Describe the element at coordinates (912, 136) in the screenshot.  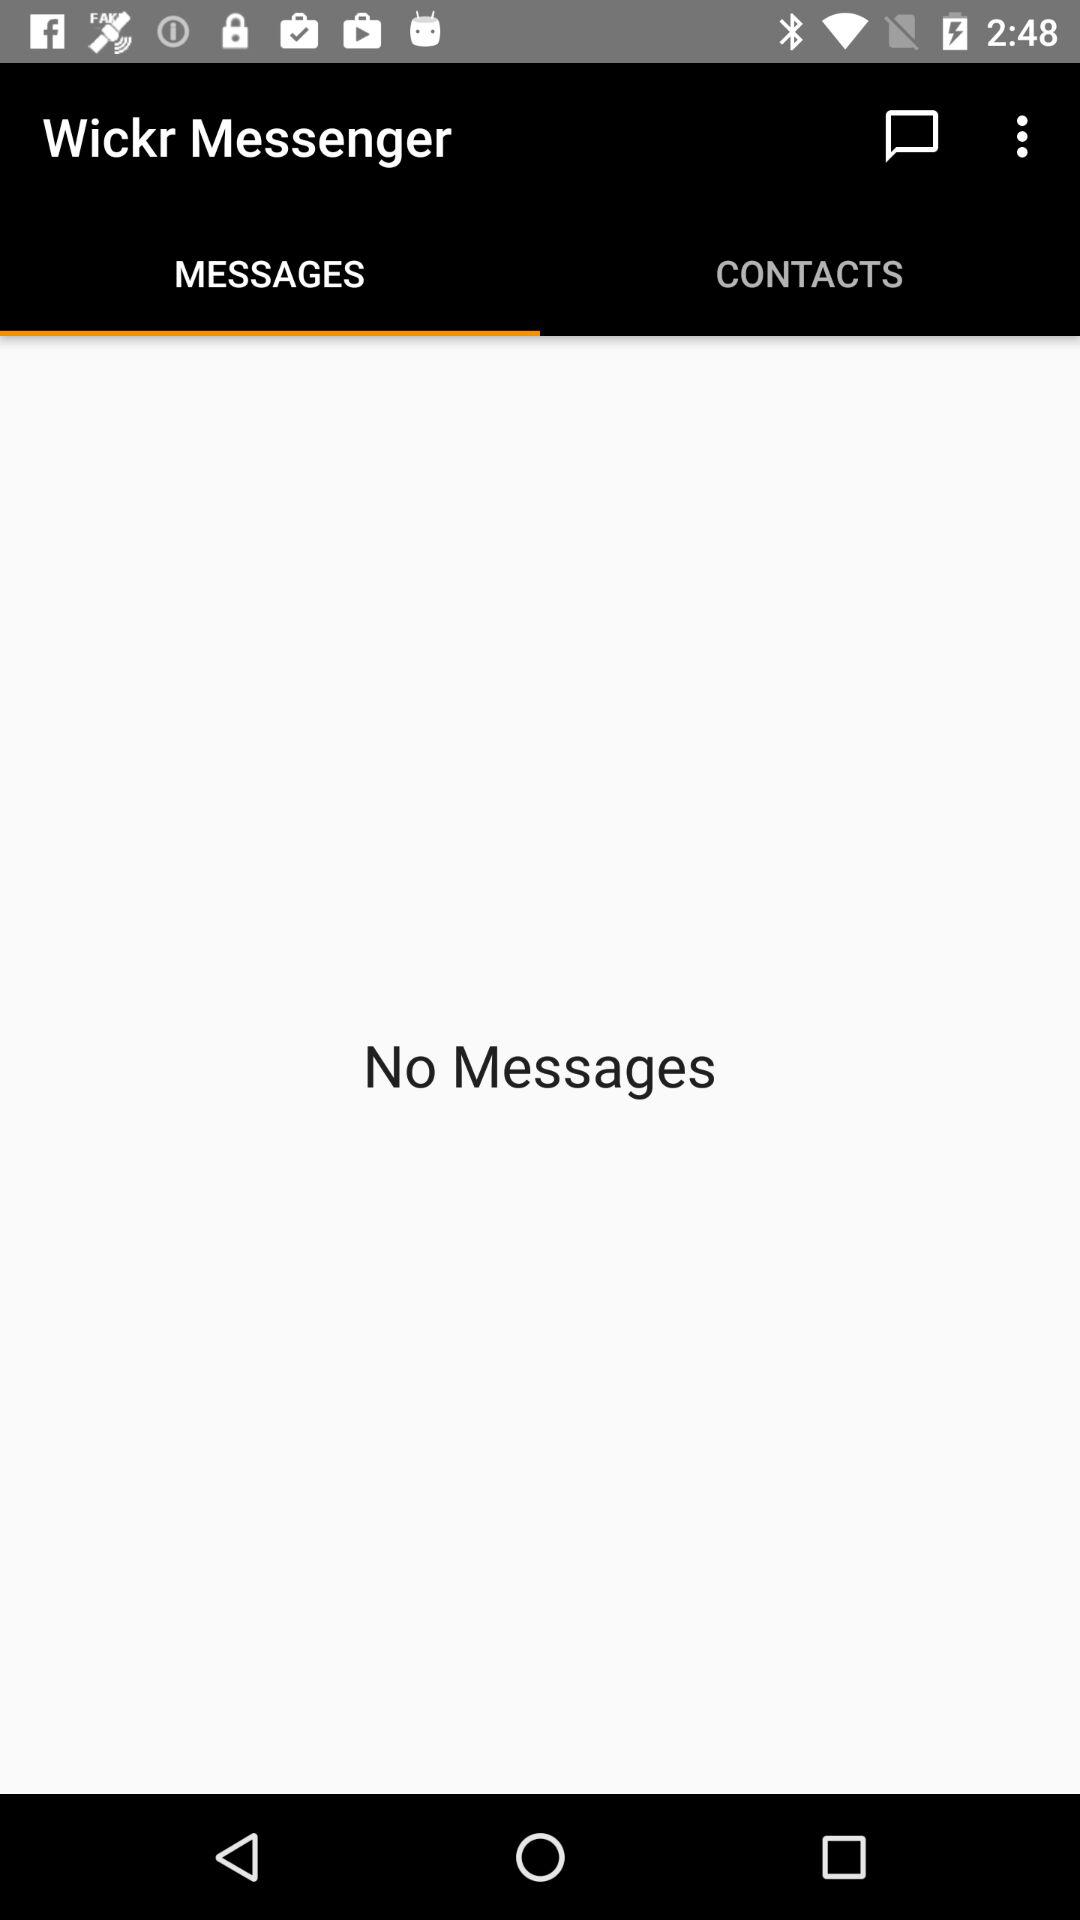
I see `tap icon above contacts item` at that location.